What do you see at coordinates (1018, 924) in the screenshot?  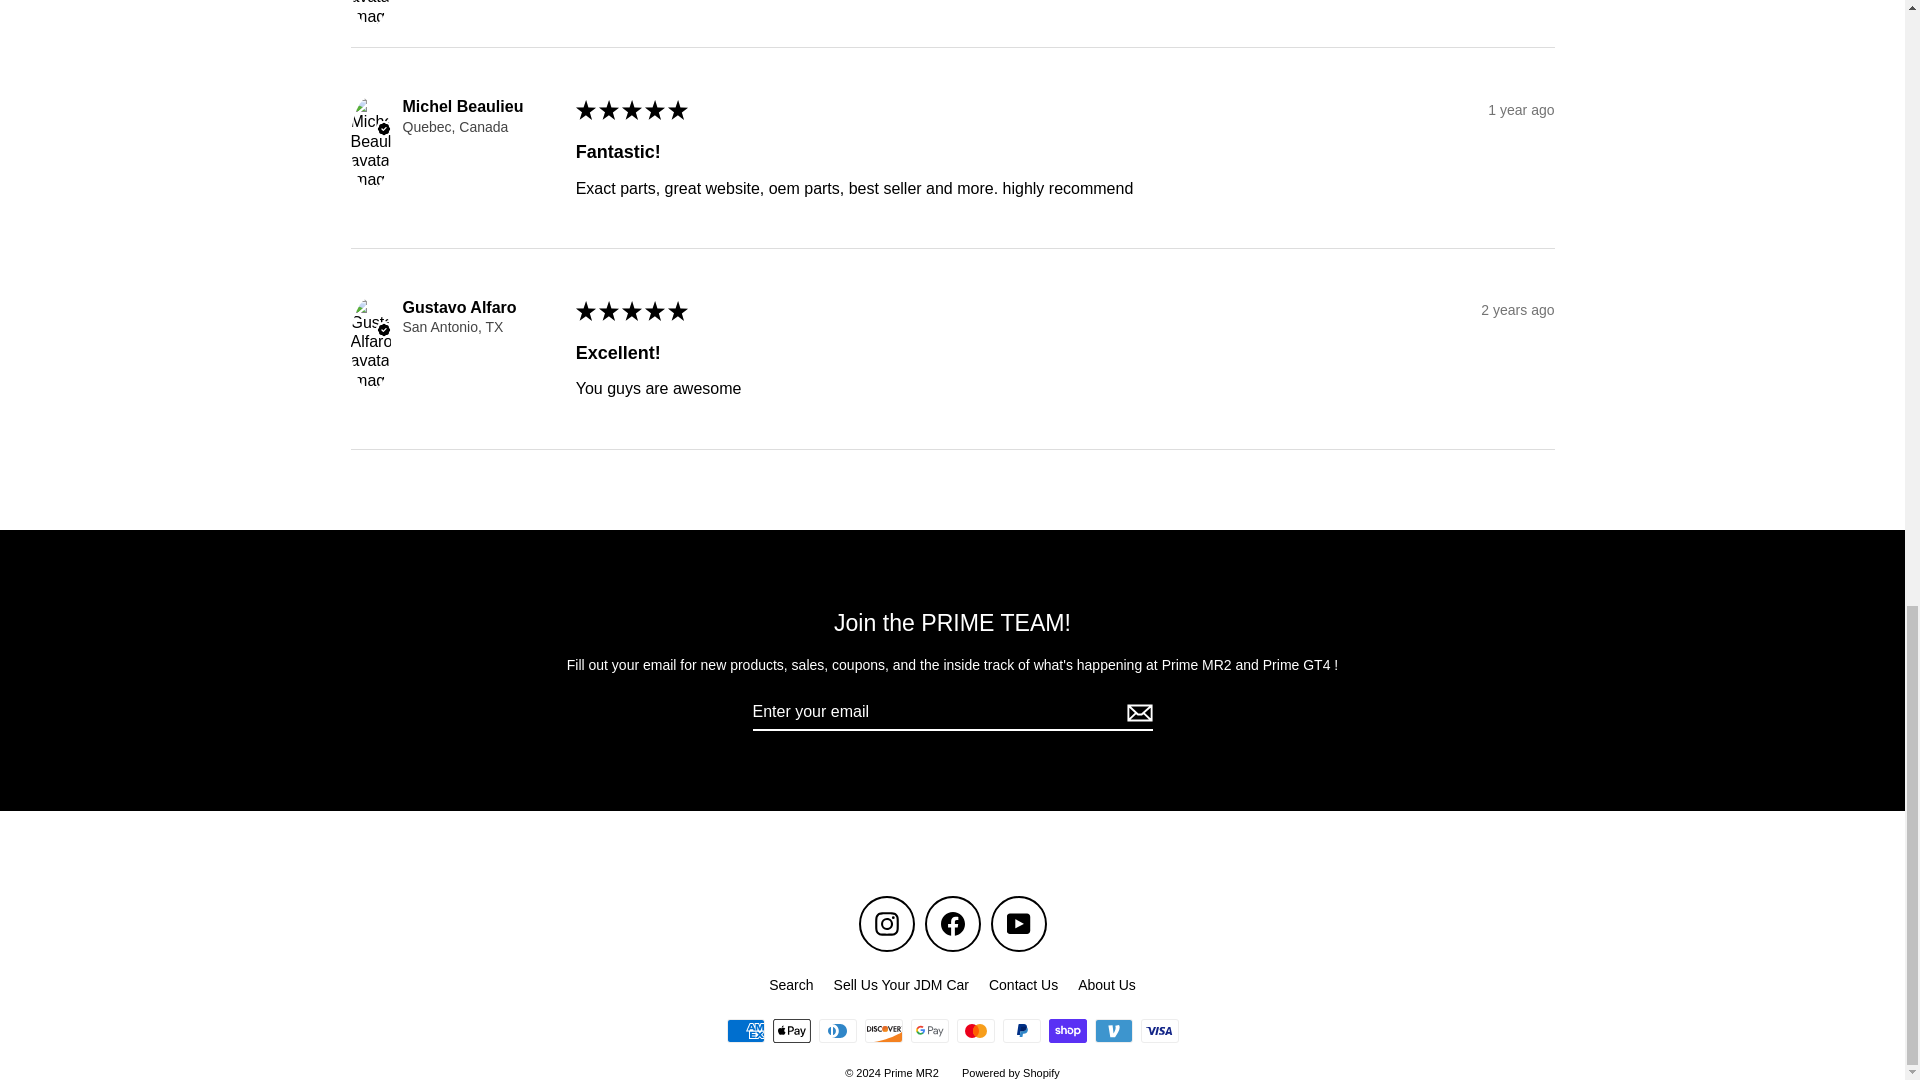 I see `Prime MR2 on YouTube` at bounding box center [1018, 924].